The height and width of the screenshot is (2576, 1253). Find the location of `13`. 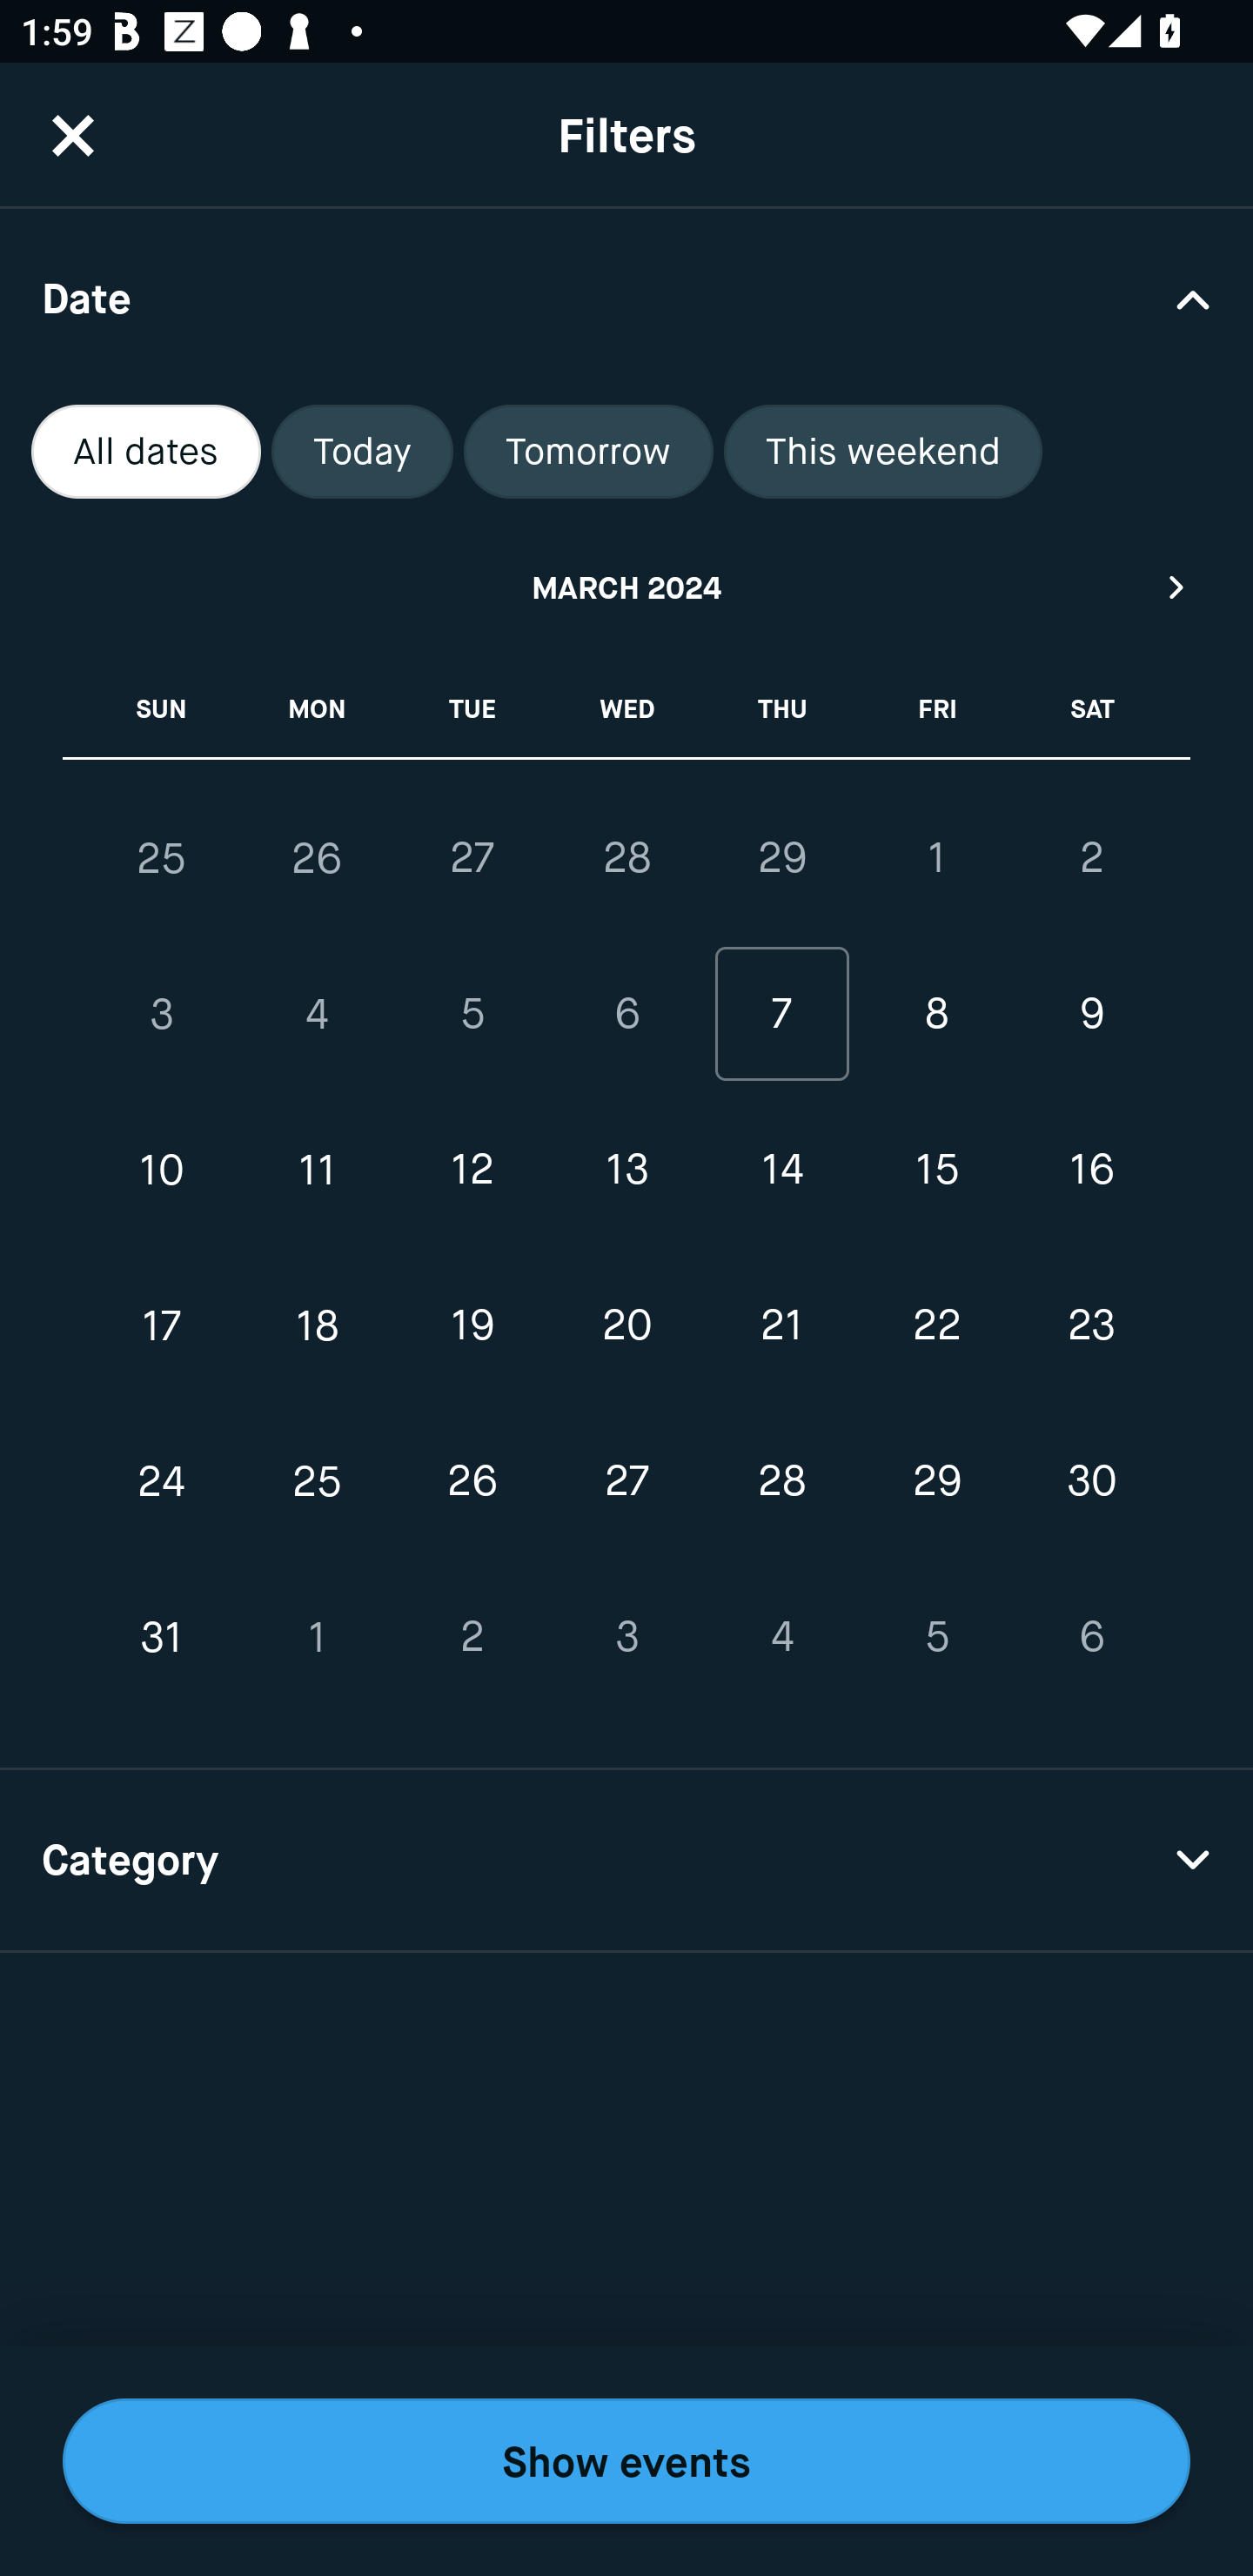

13 is located at coordinates (626, 1170).